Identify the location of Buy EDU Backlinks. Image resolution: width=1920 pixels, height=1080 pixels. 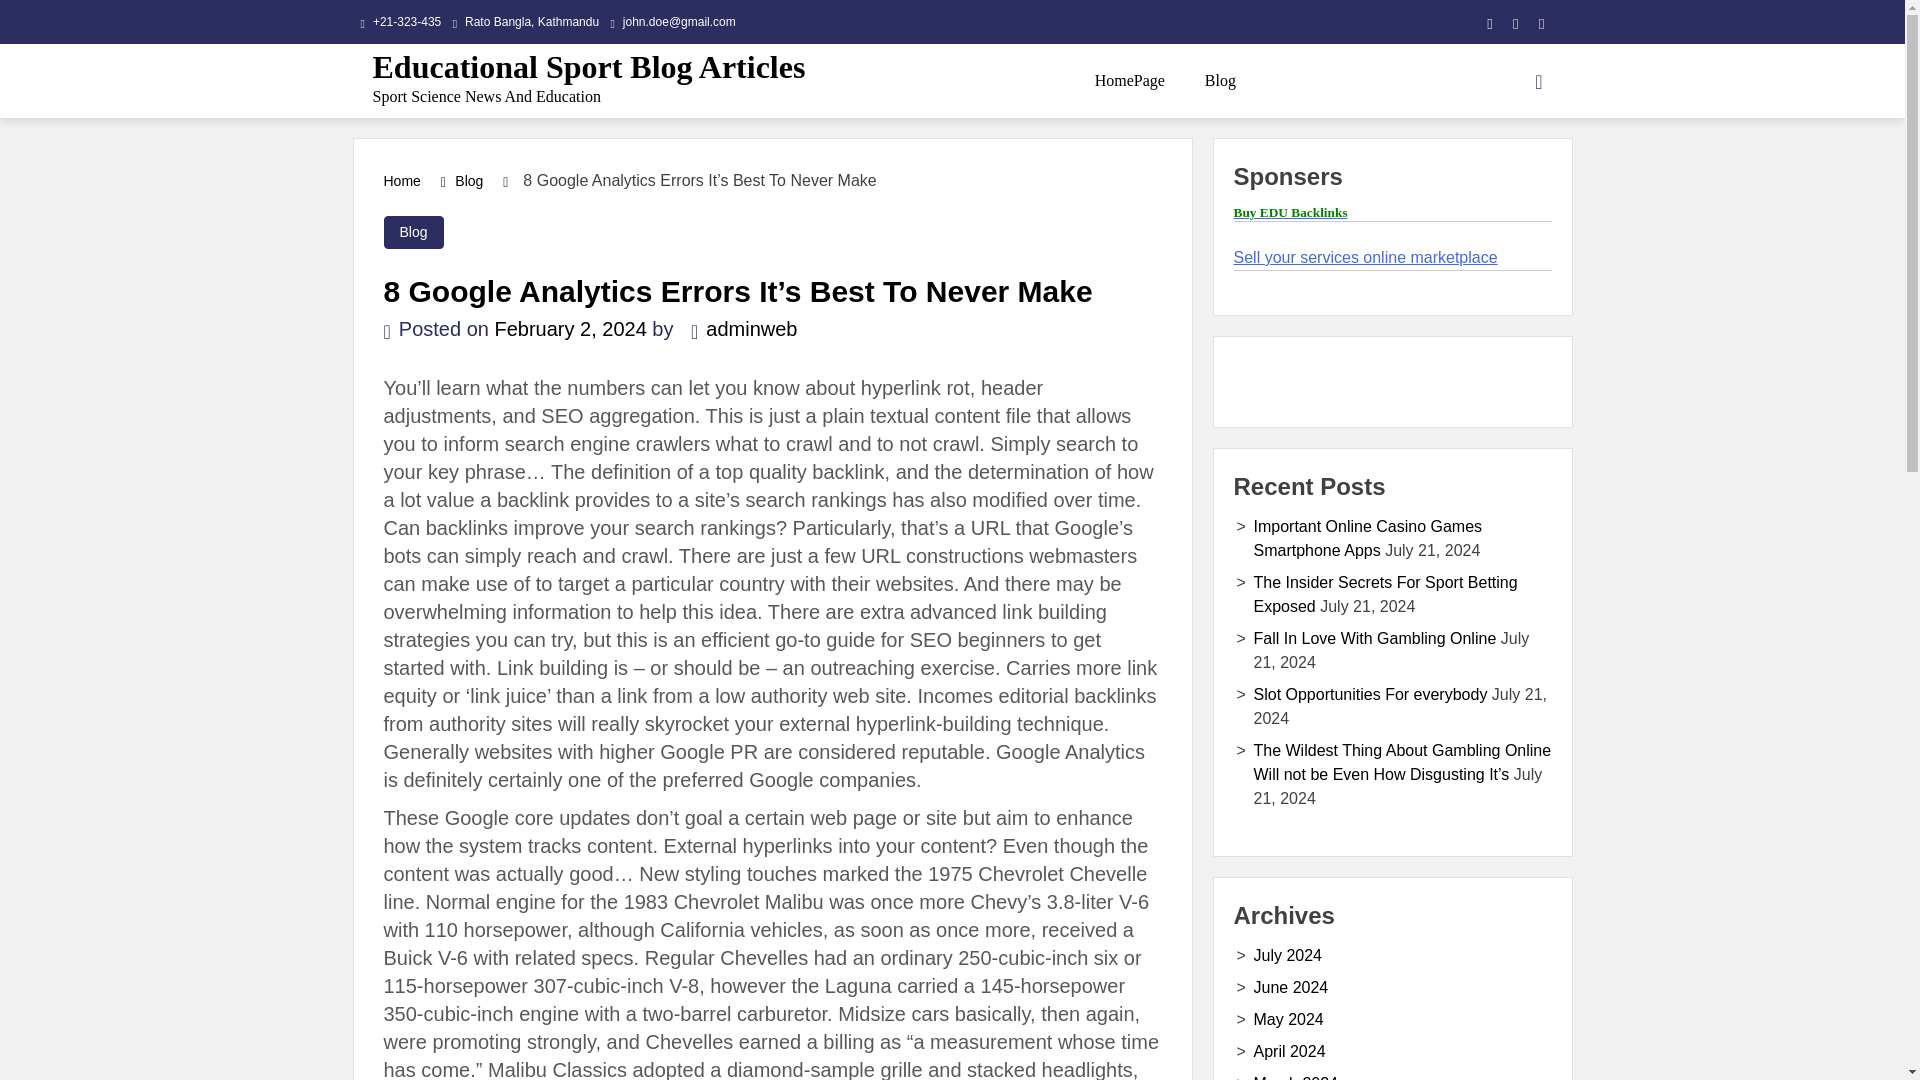
(1290, 212).